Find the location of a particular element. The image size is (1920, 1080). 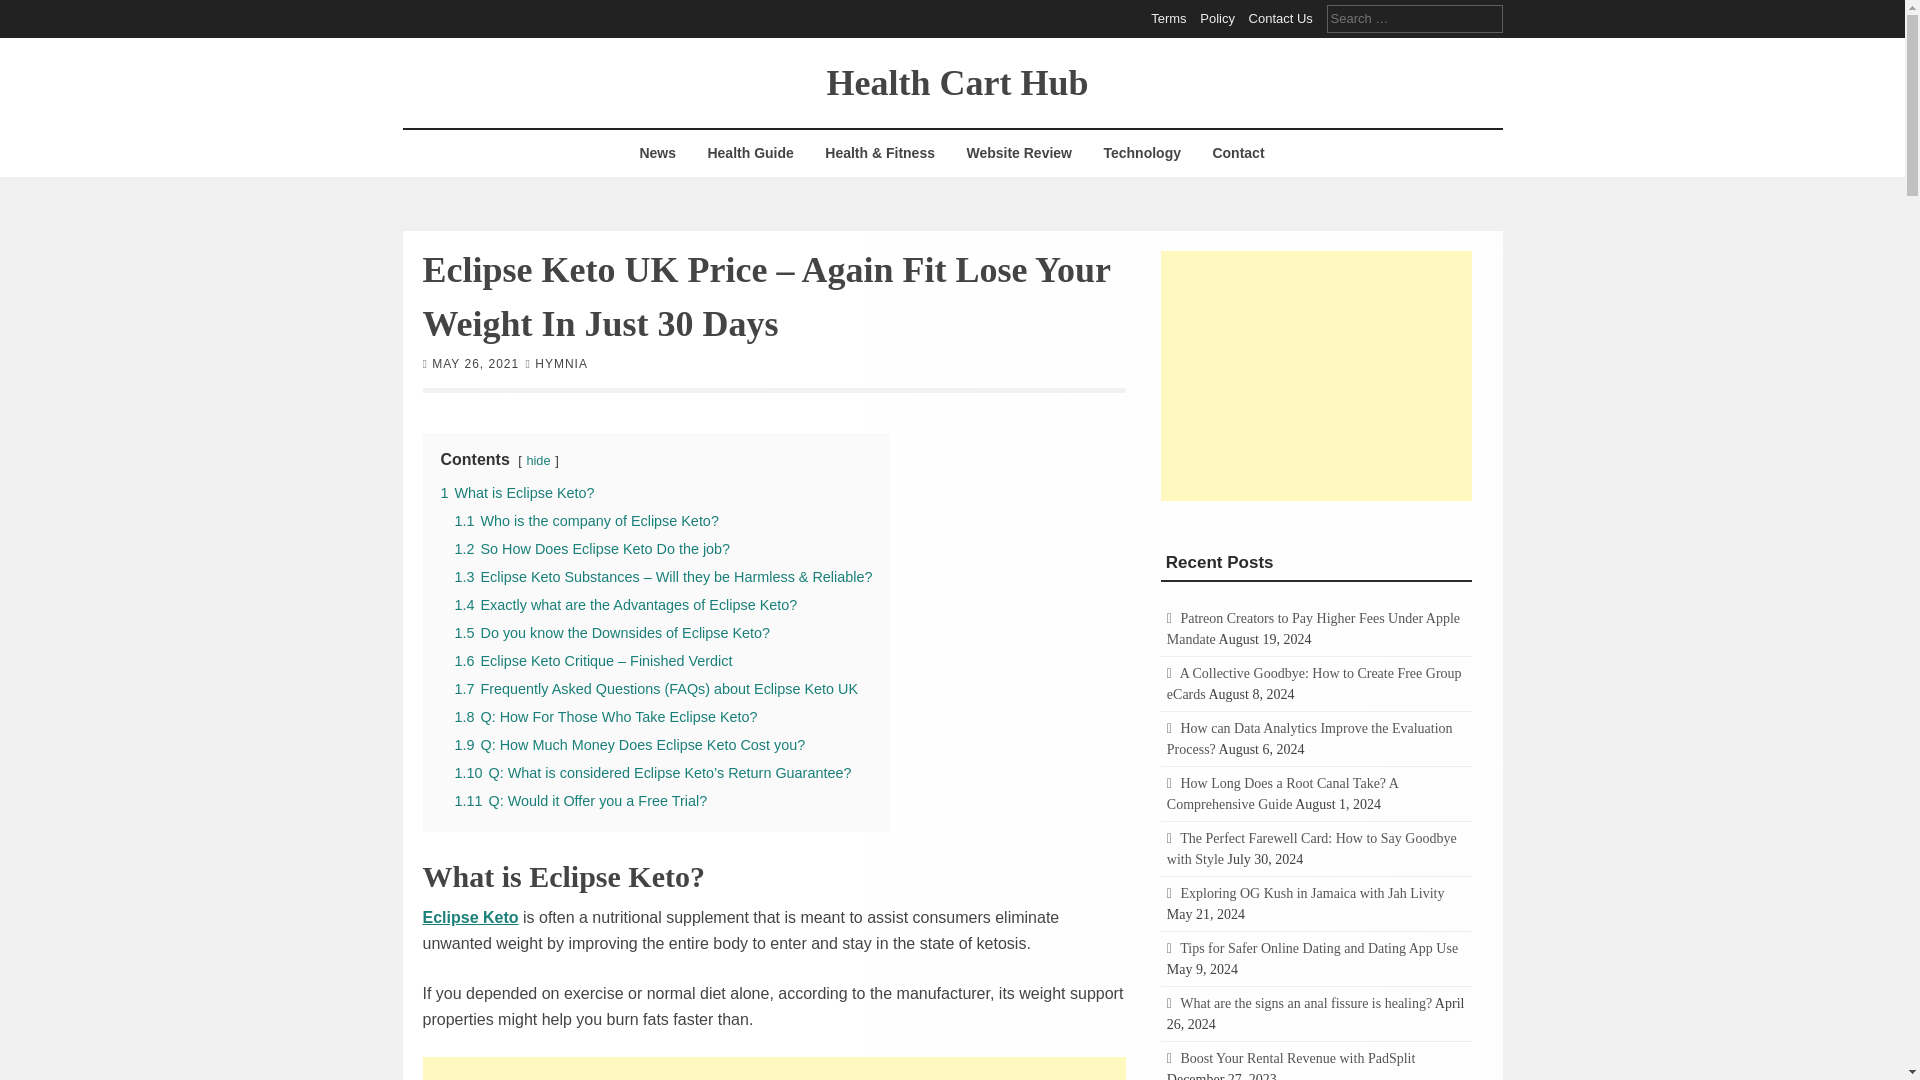

1 What is Eclipse Keto? is located at coordinates (516, 492).